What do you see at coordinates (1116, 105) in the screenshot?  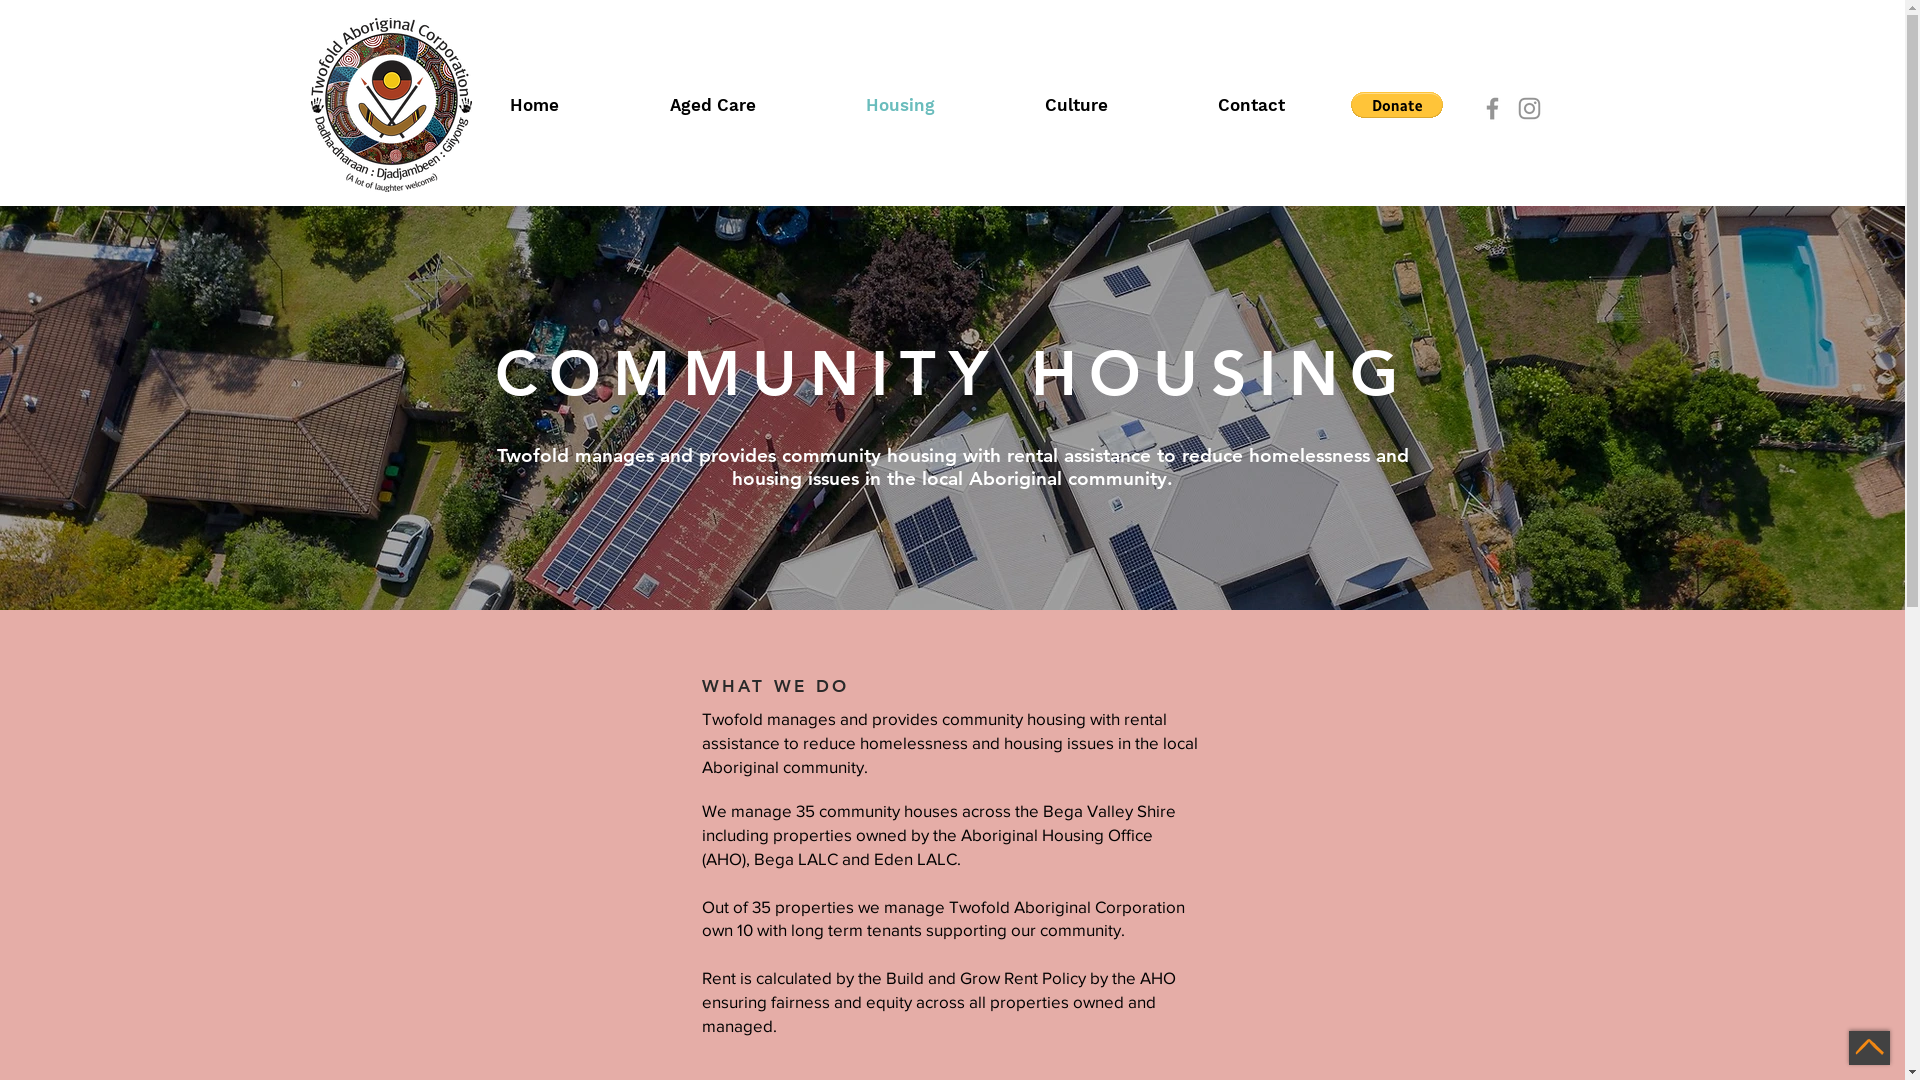 I see `Culture` at bounding box center [1116, 105].